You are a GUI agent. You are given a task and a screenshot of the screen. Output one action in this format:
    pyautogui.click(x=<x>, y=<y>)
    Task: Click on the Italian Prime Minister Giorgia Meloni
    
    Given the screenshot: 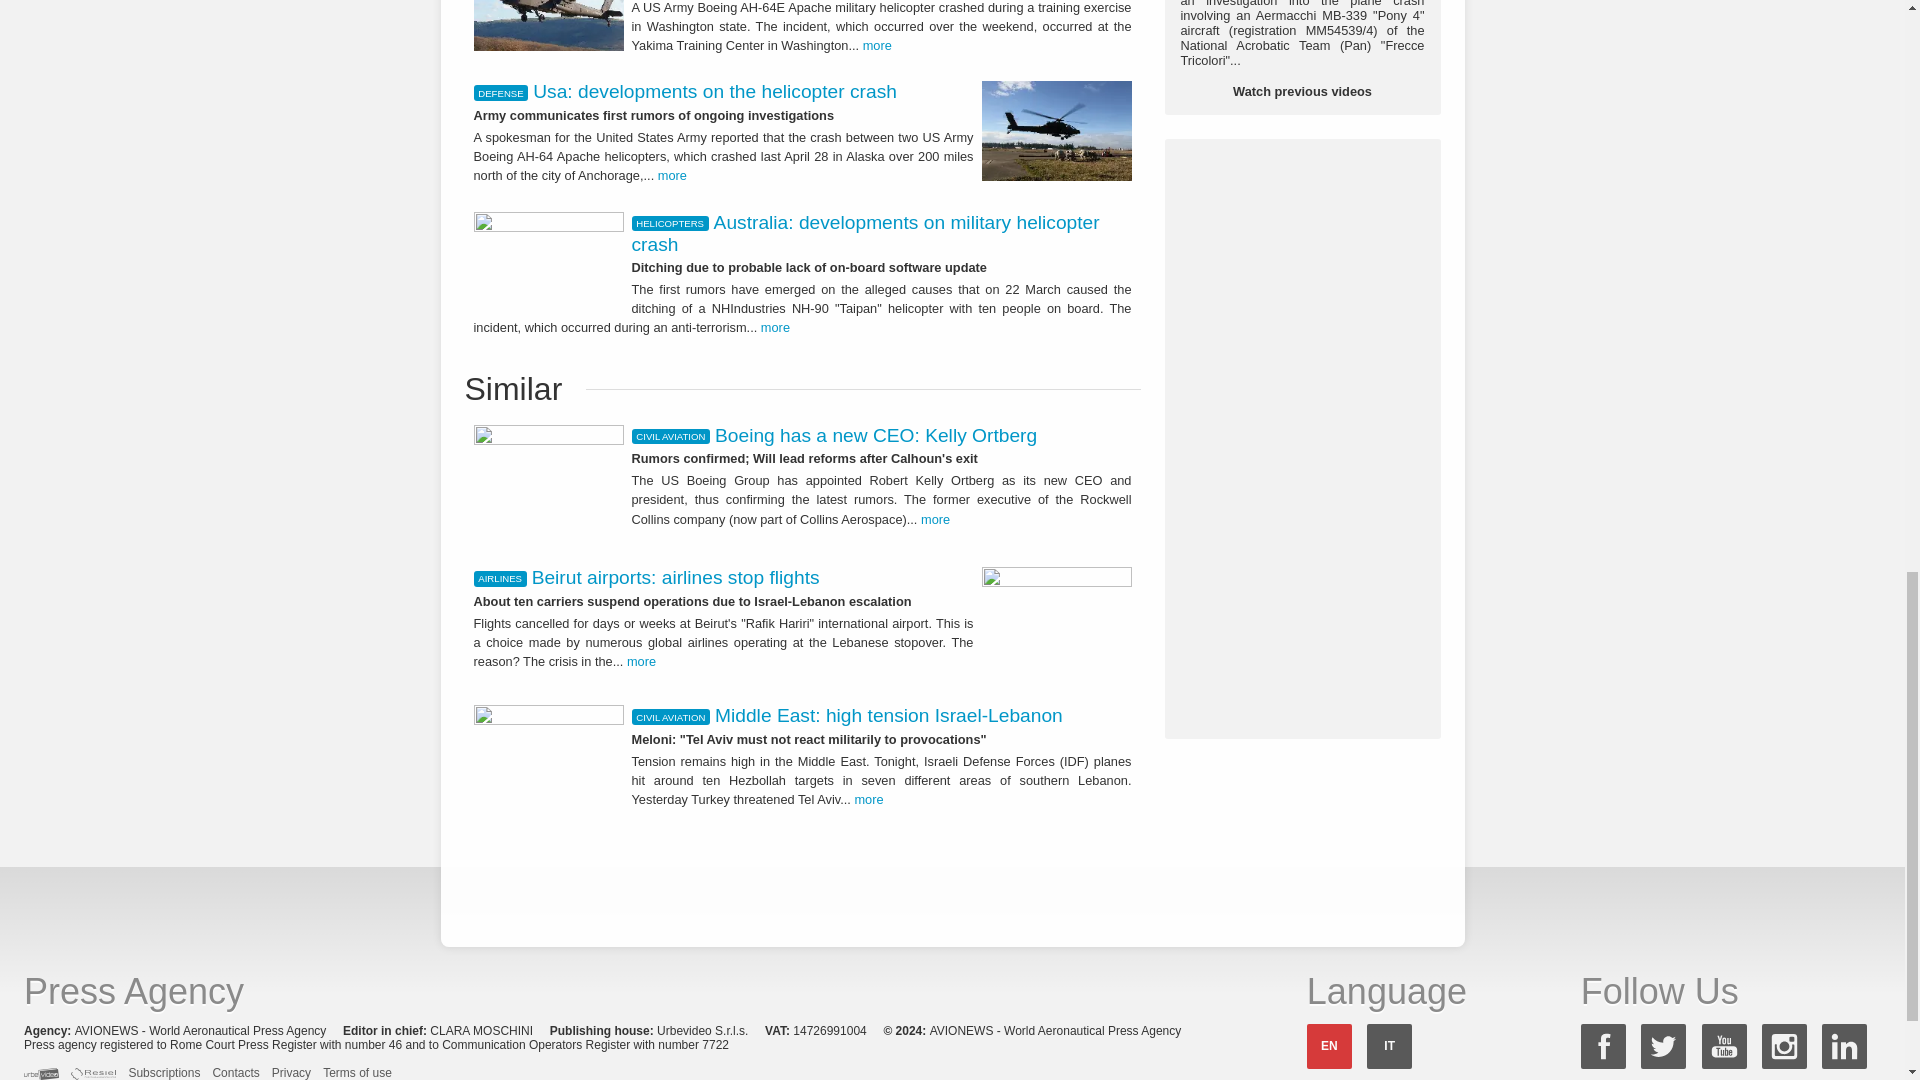 What is the action you would take?
    pyautogui.click(x=549, y=758)
    